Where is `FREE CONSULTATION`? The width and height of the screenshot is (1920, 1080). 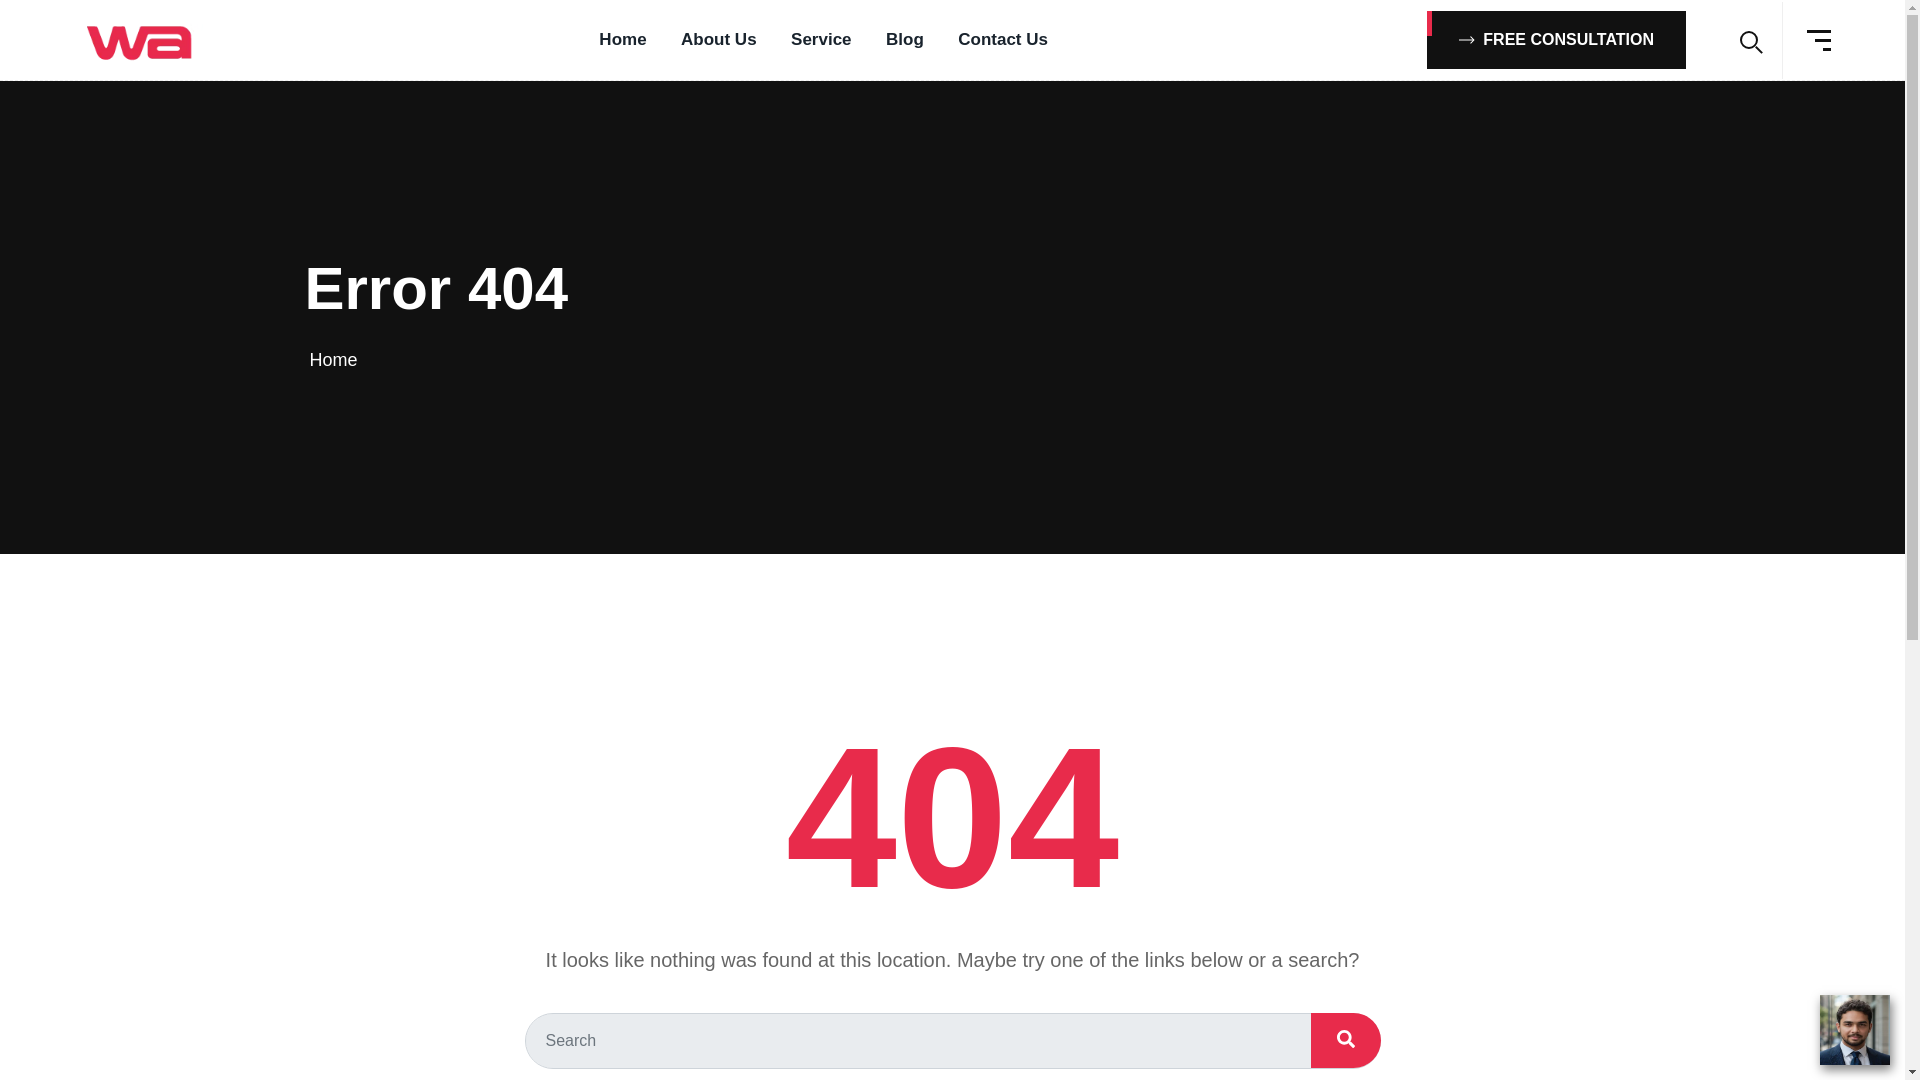 FREE CONSULTATION is located at coordinates (1556, 40).